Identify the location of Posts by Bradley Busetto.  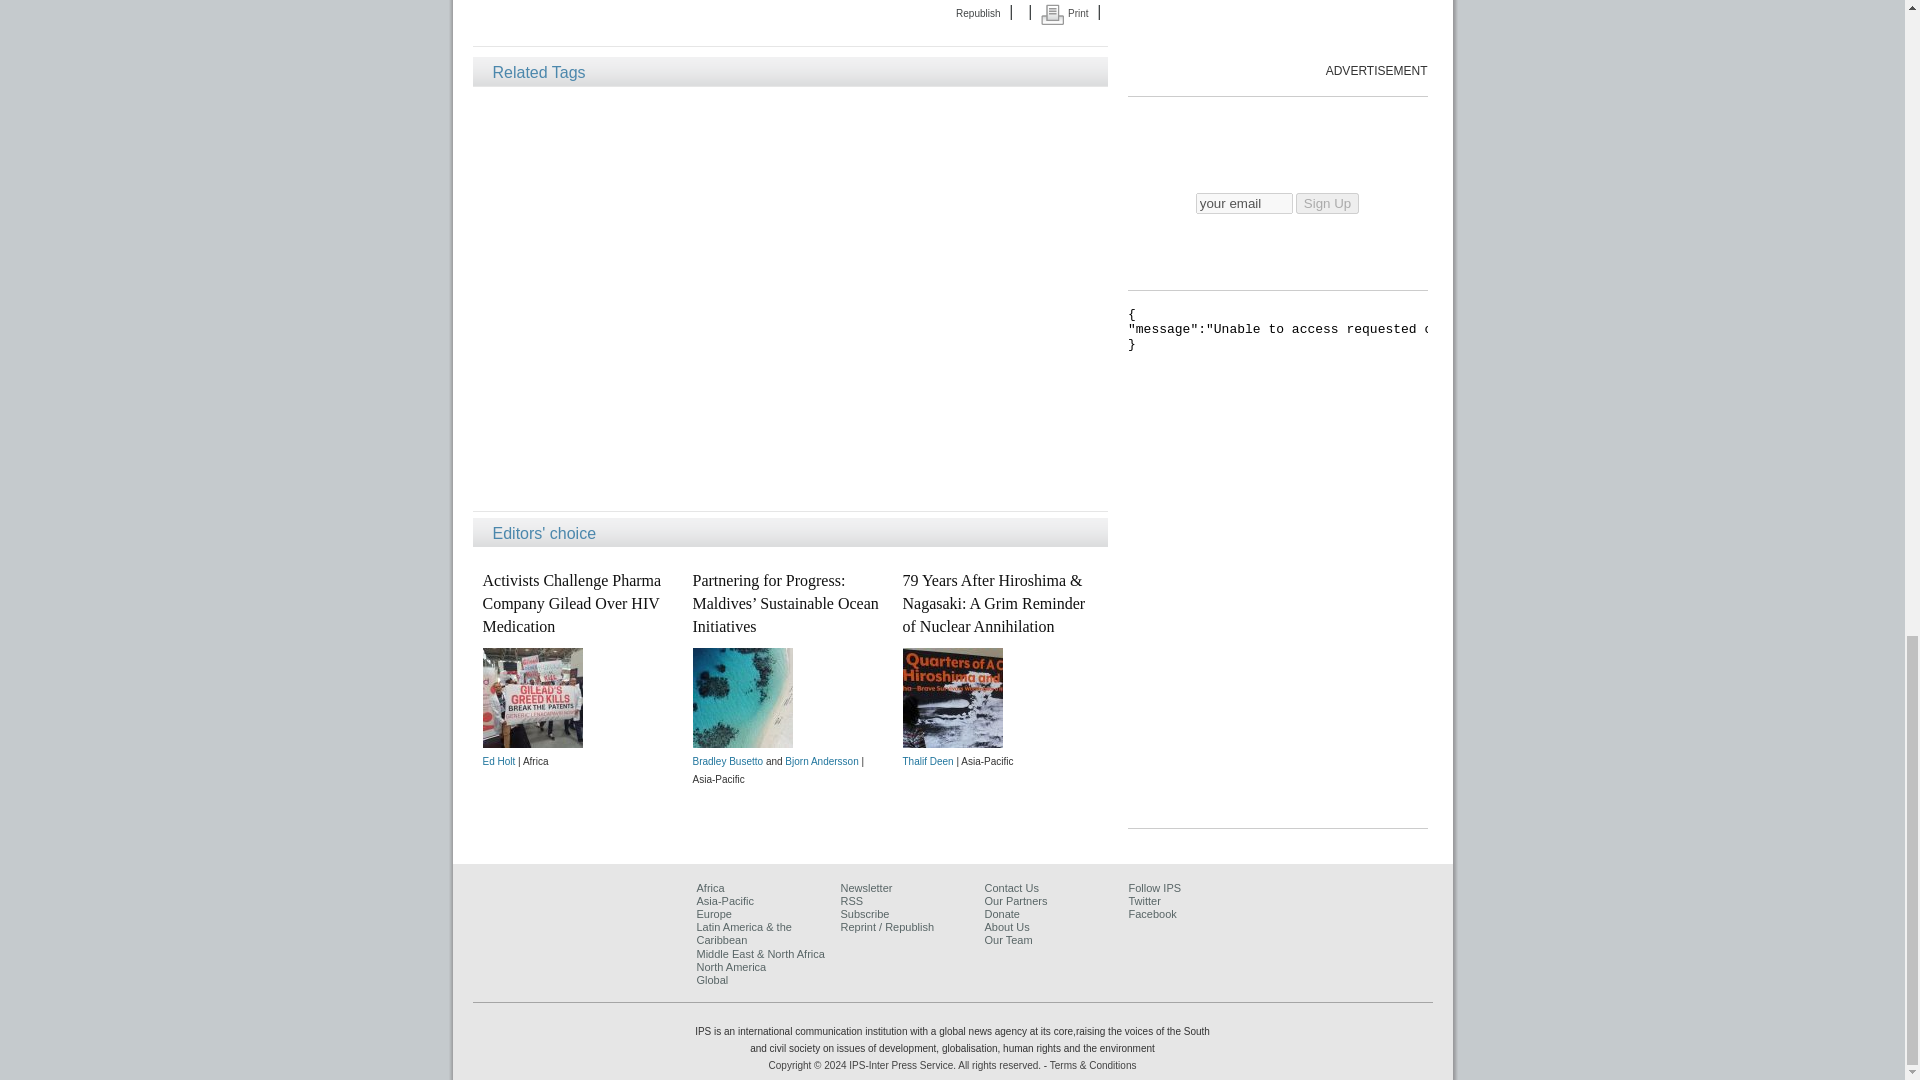
(726, 761).